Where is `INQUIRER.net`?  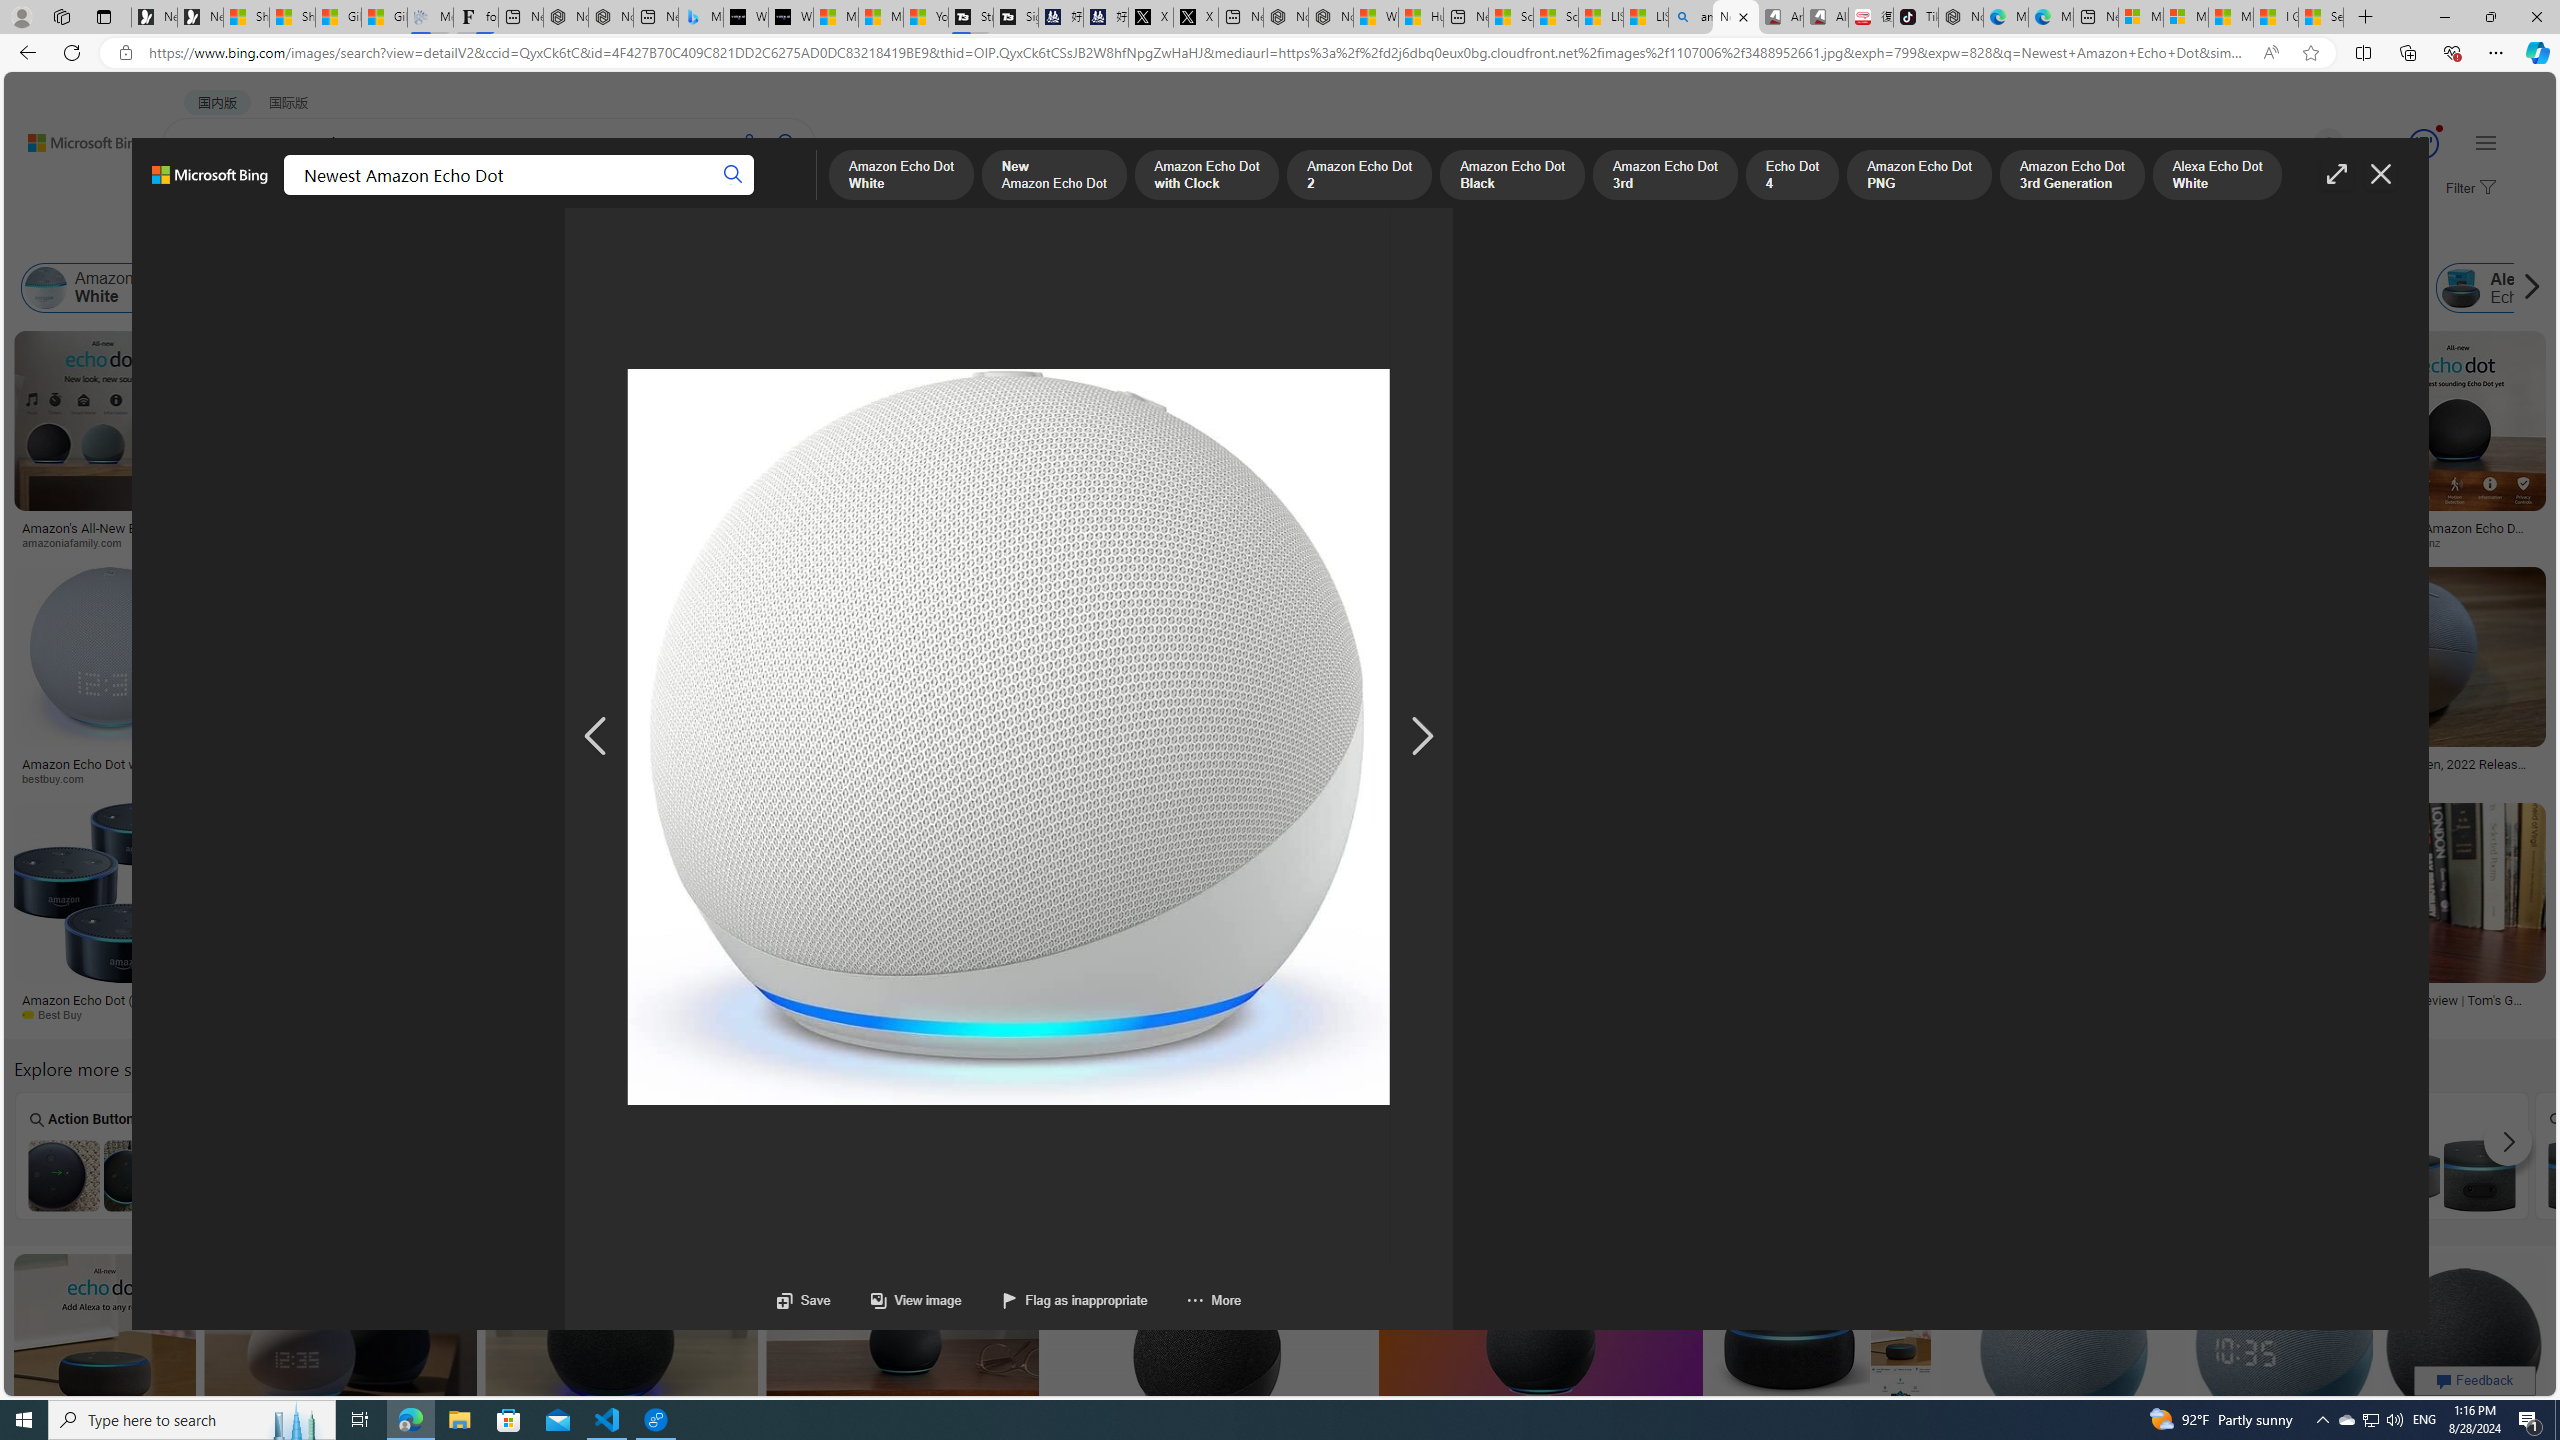 INQUIRER.net is located at coordinates (954, 778).